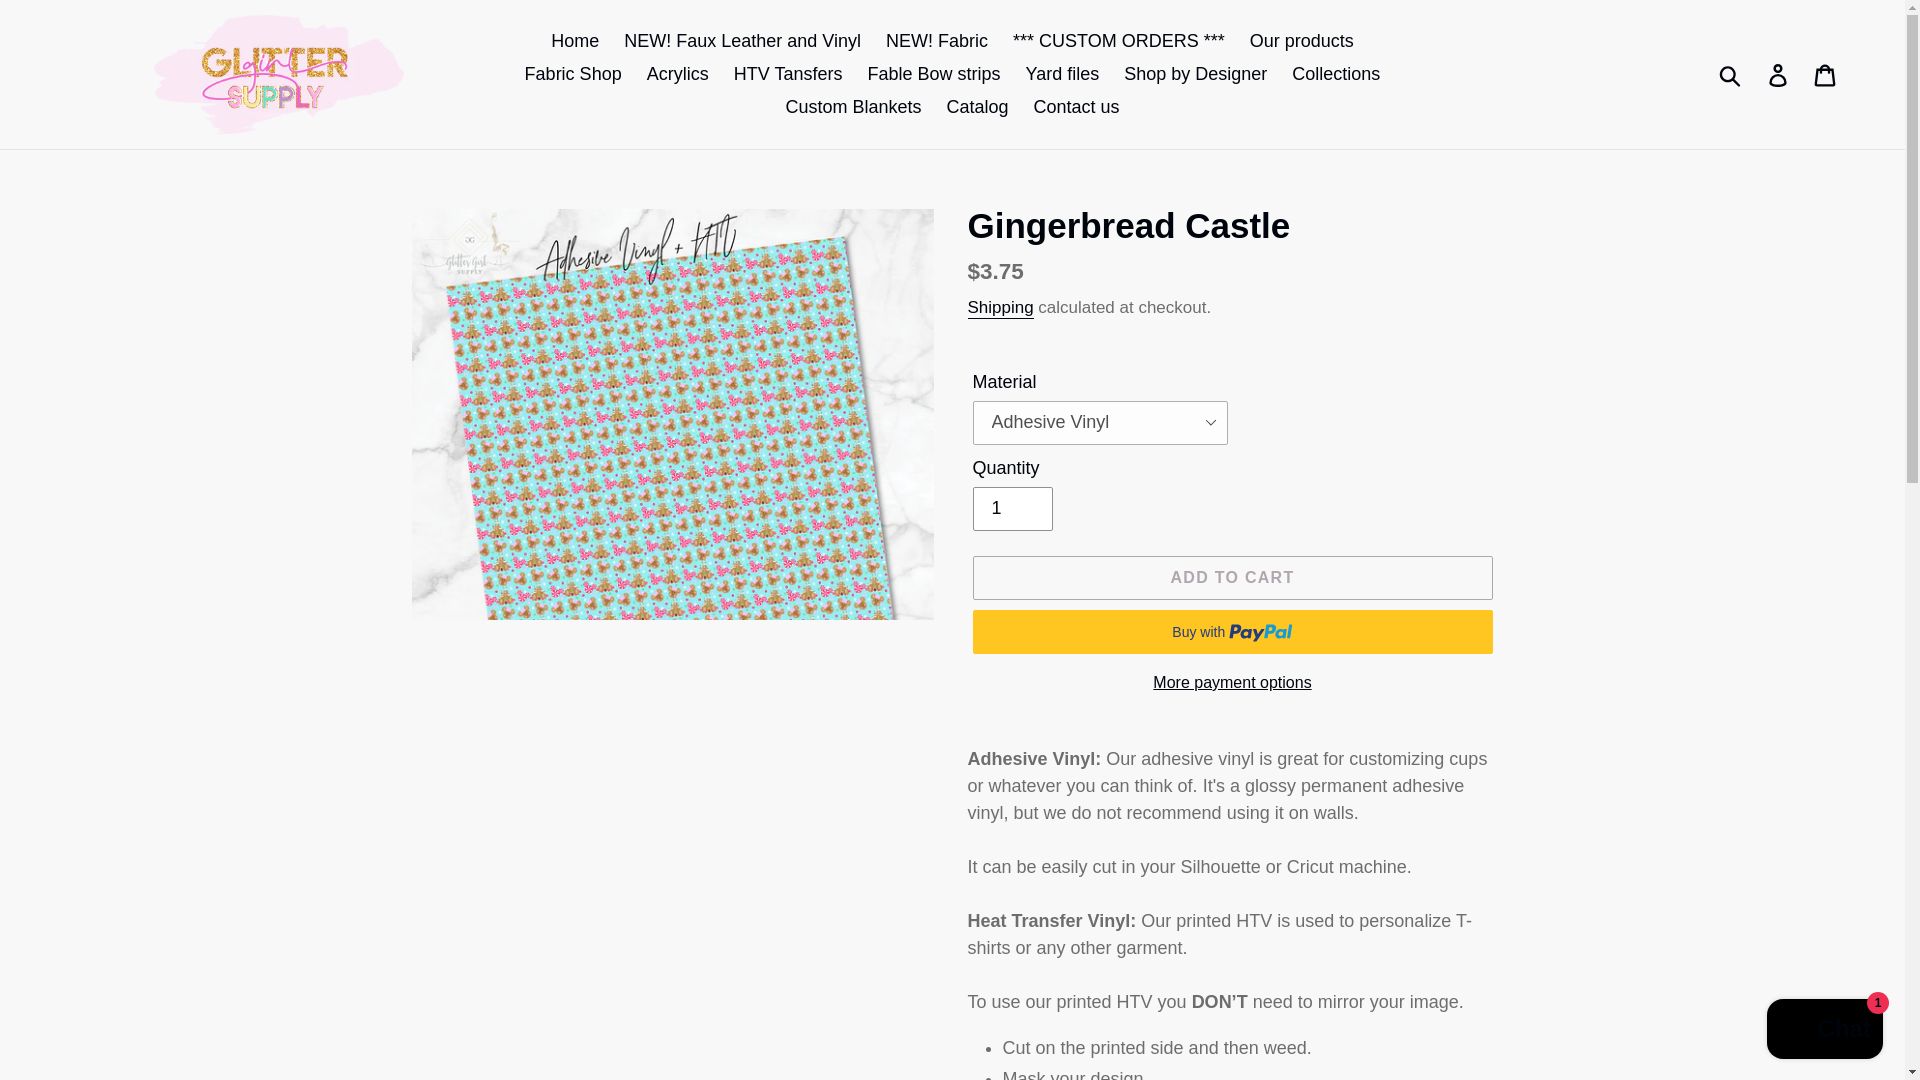 The height and width of the screenshot is (1080, 1920). I want to click on Home, so click(574, 41).